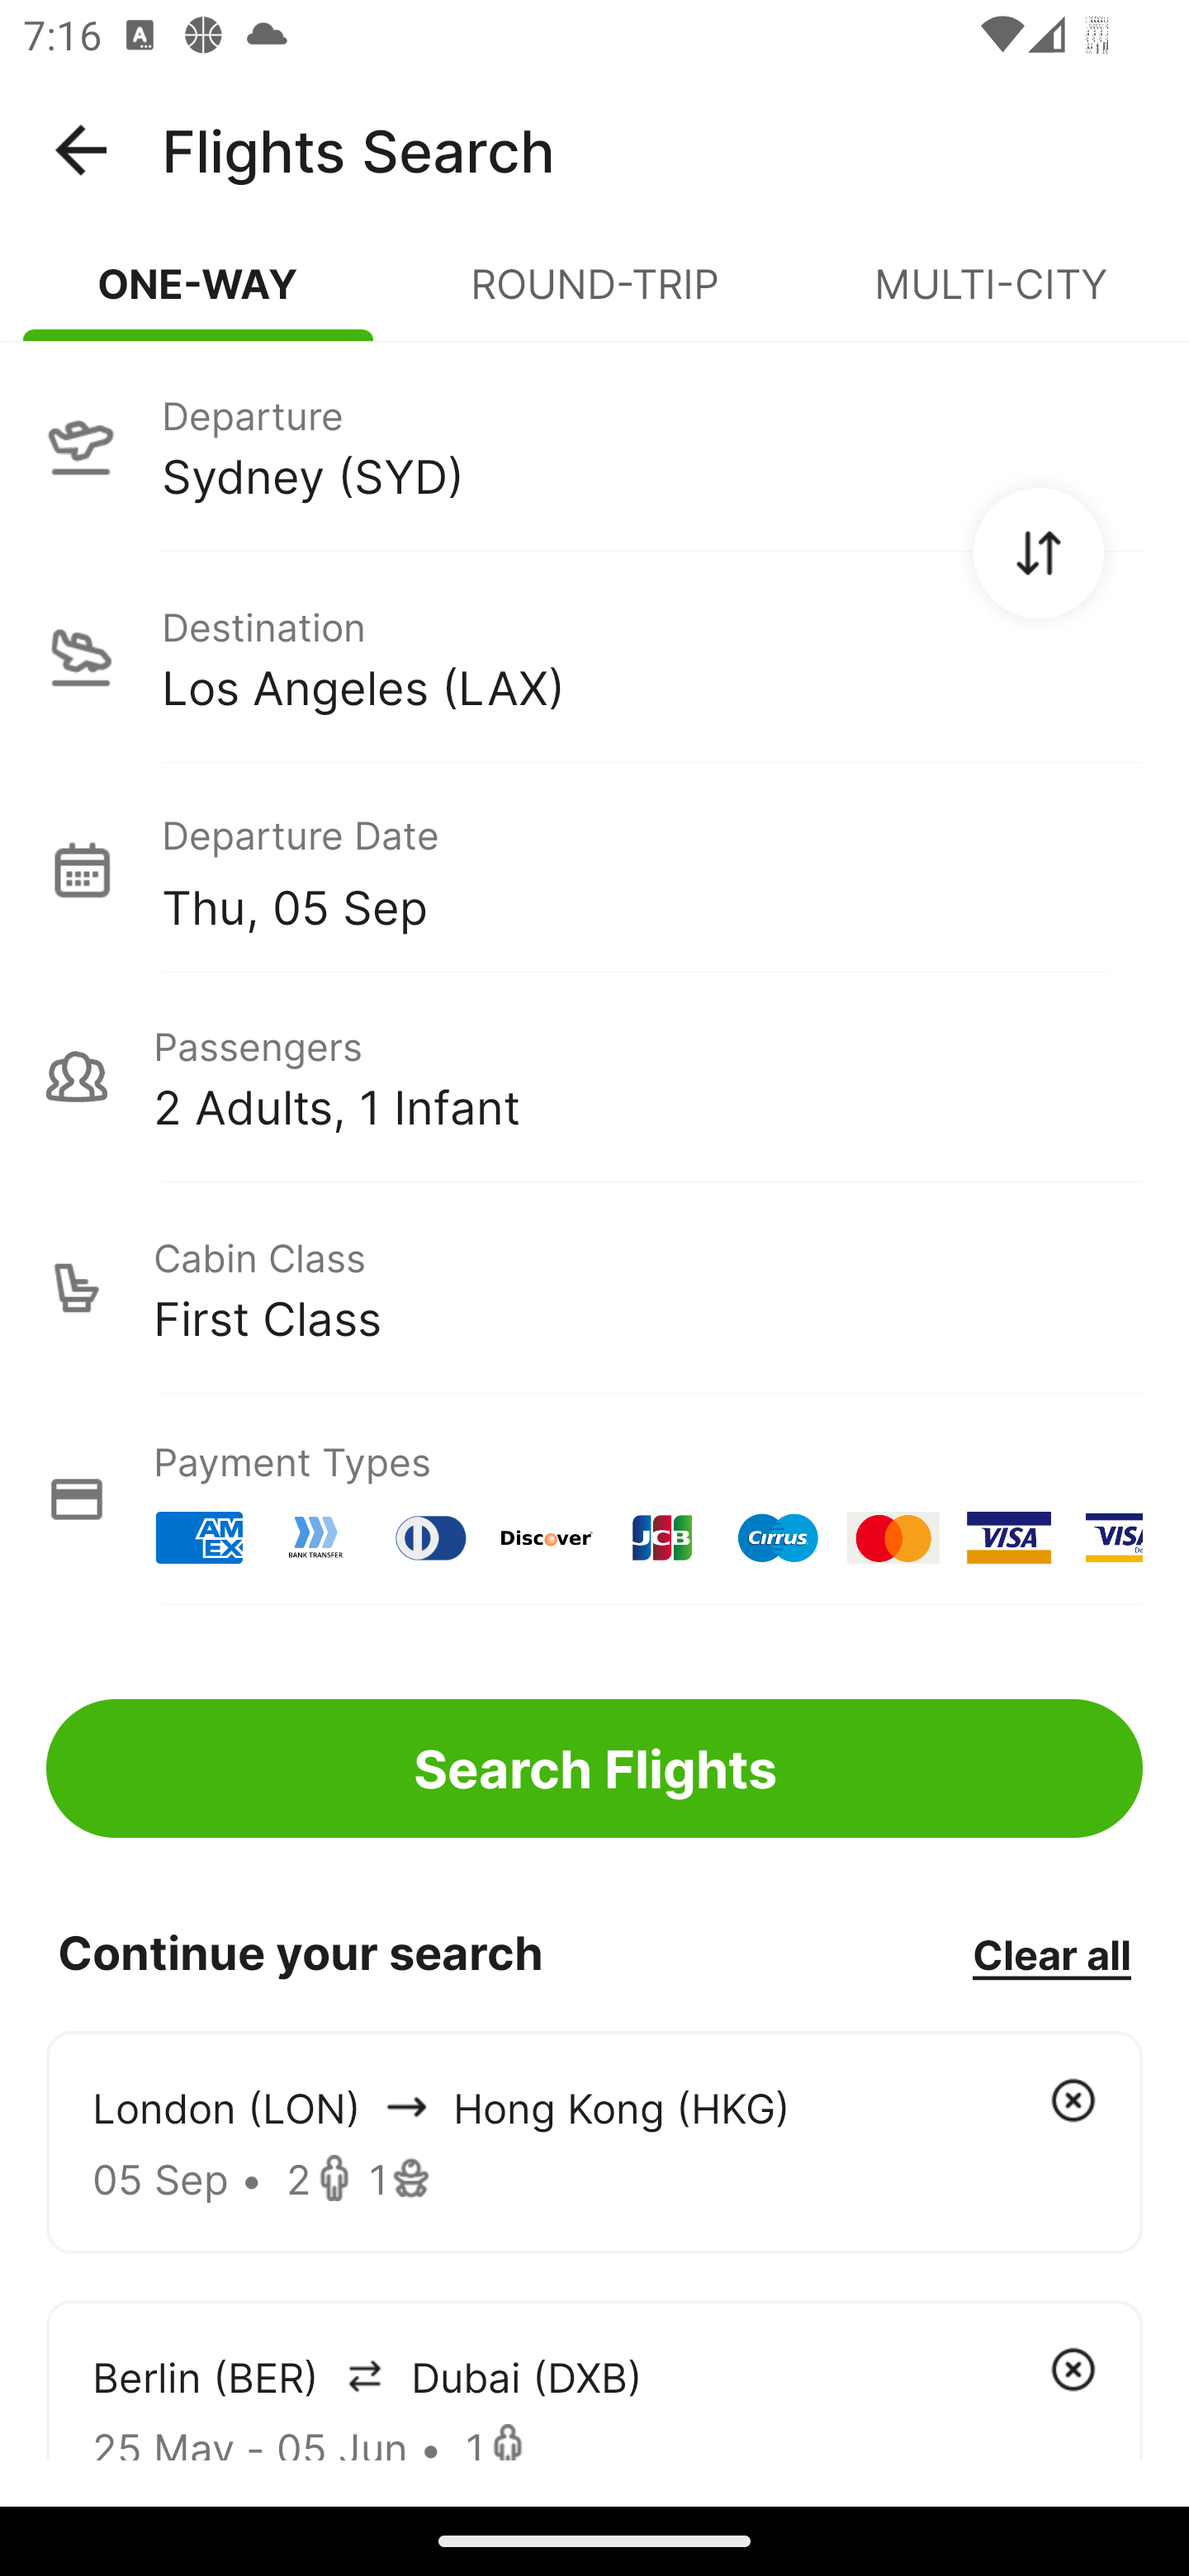  What do you see at coordinates (594, 1769) in the screenshot?
I see `Search Flights` at bounding box center [594, 1769].